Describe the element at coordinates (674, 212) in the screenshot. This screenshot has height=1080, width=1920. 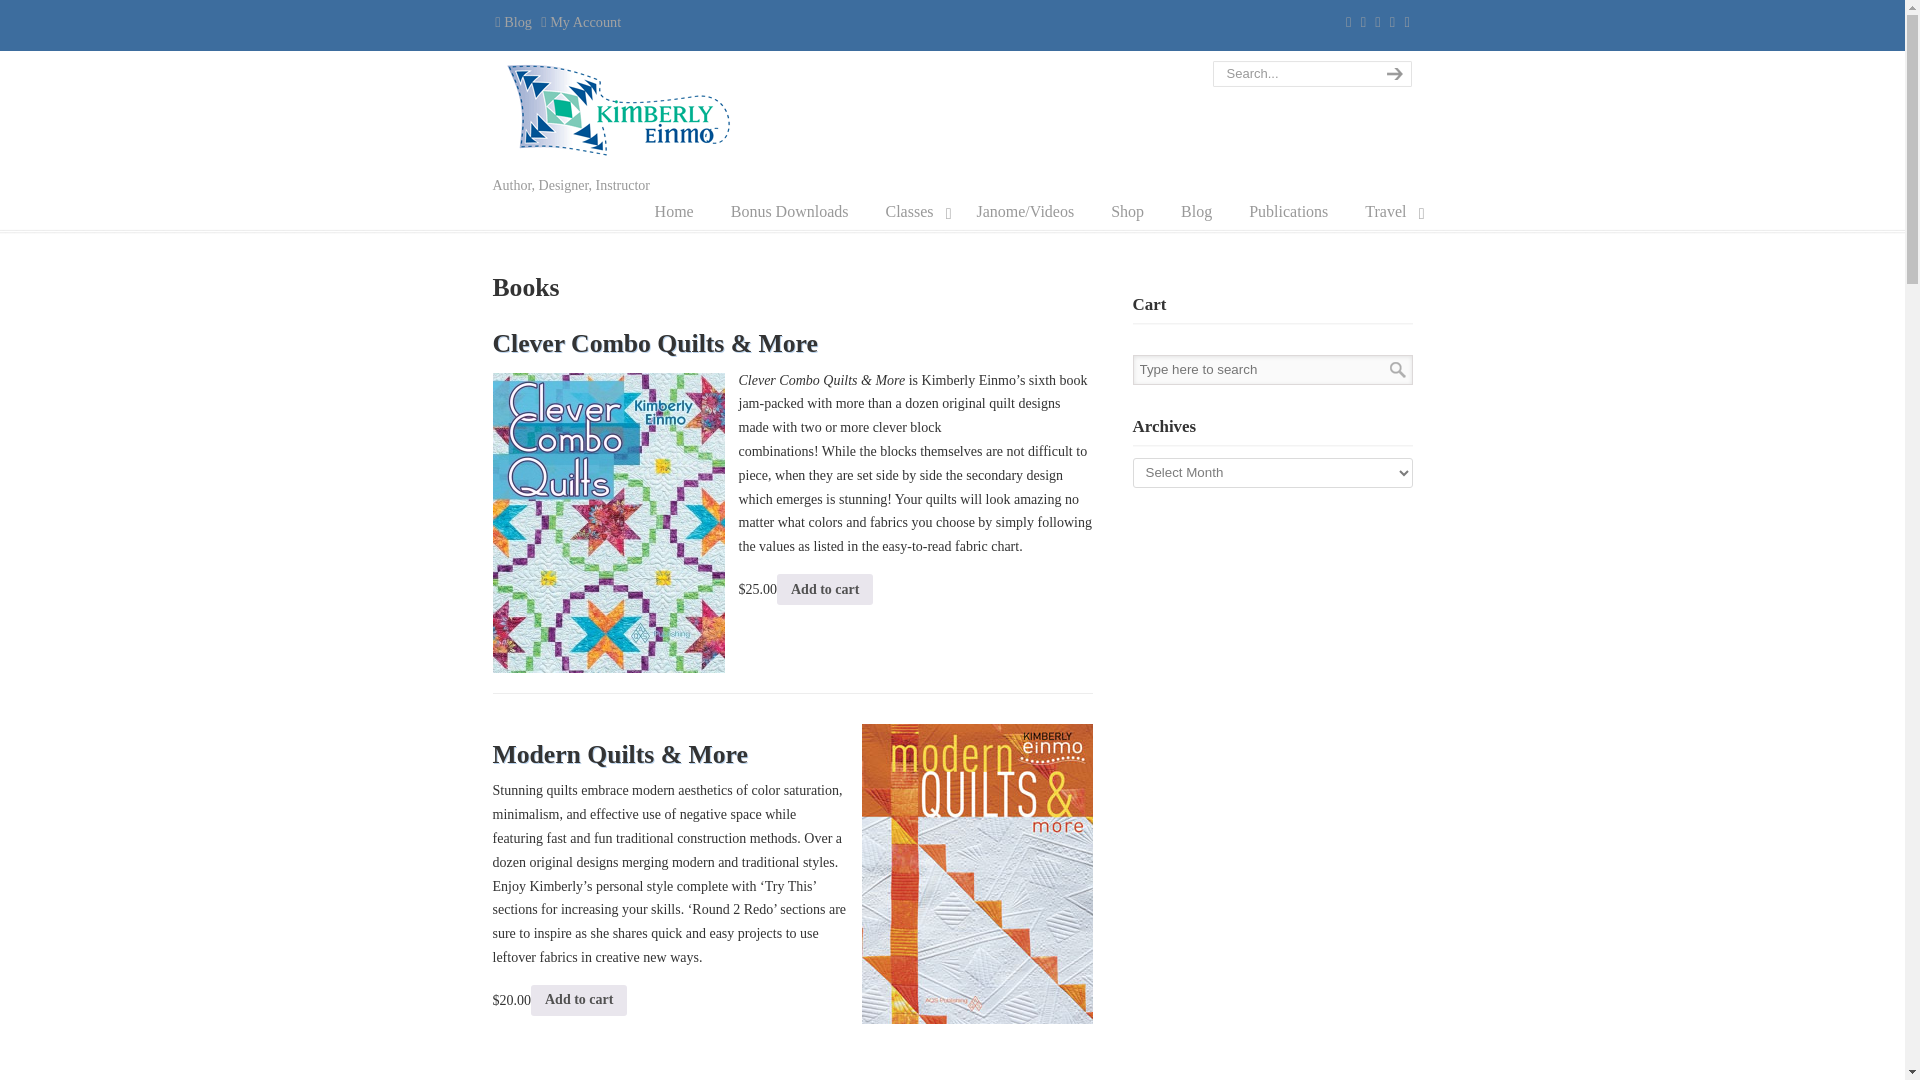
I see `Home` at that location.